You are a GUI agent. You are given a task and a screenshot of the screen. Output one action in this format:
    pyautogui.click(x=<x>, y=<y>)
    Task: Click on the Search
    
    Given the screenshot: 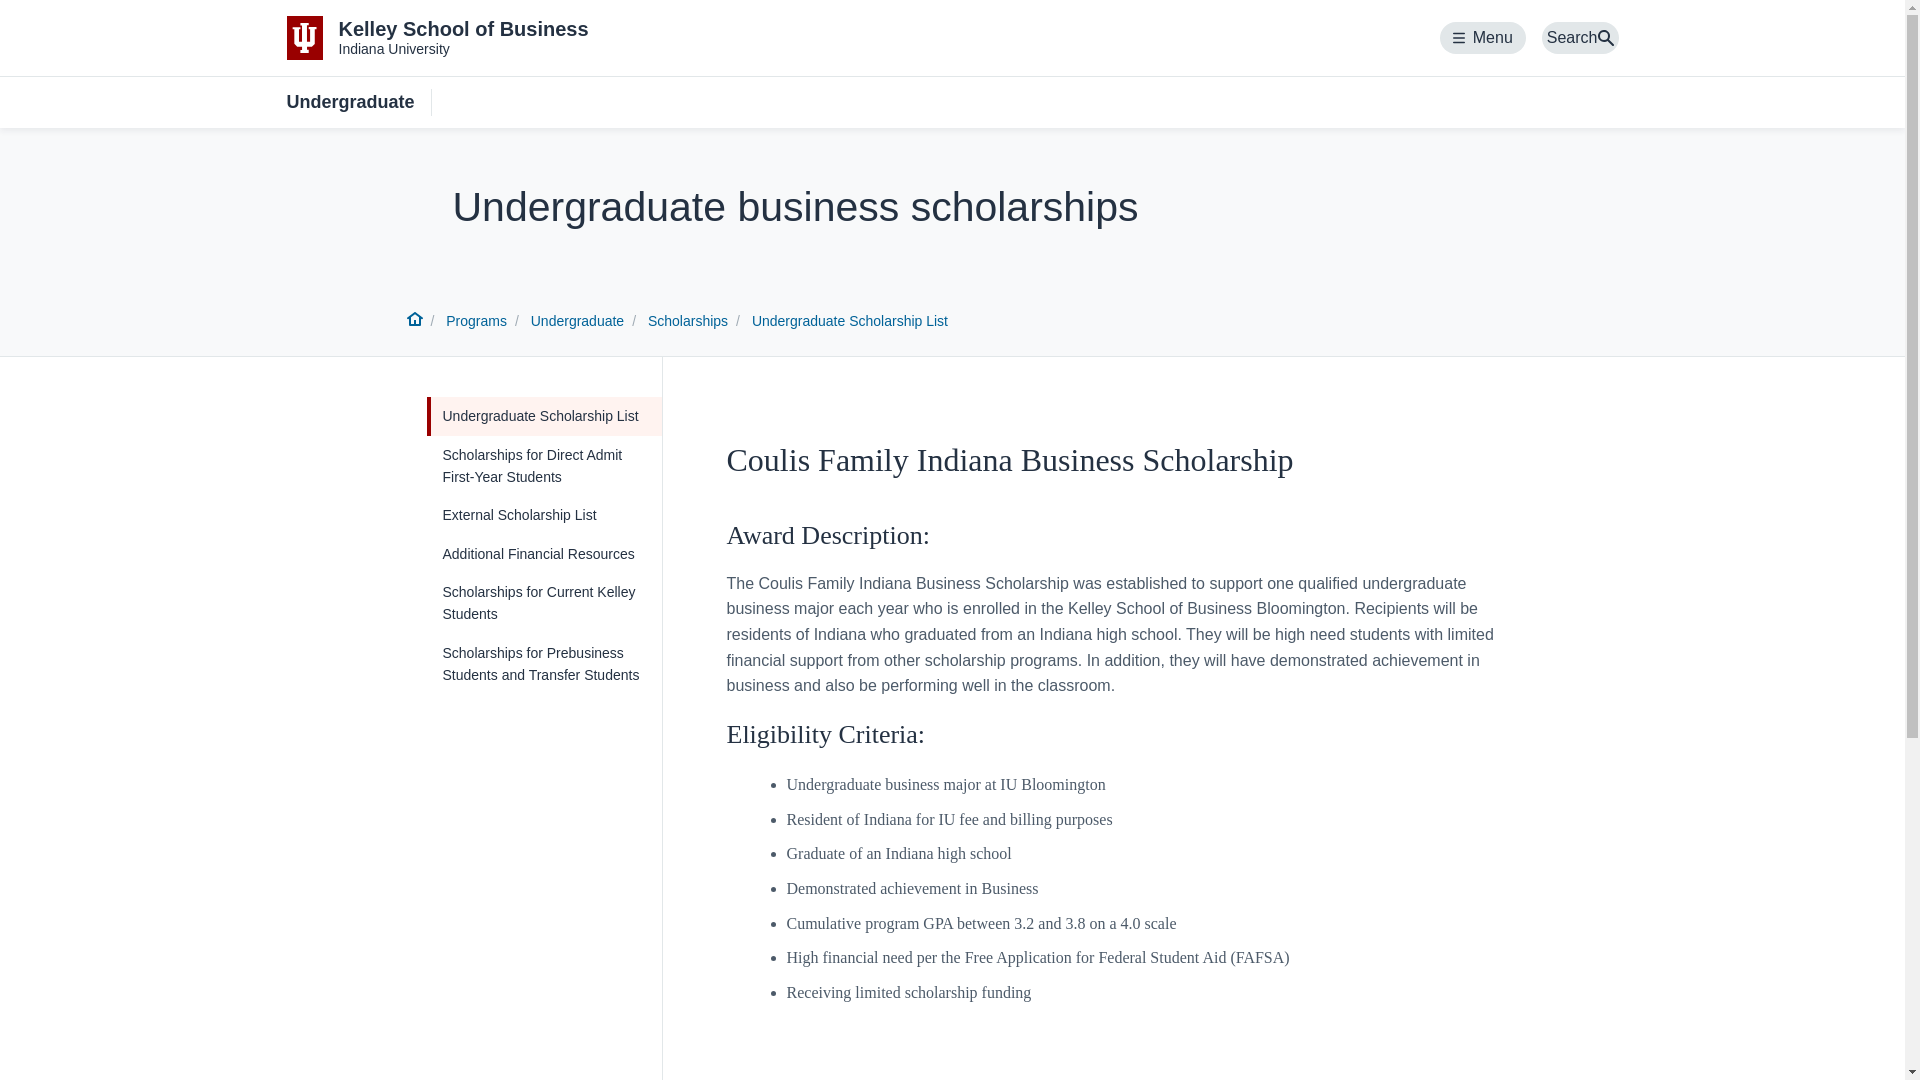 What is the action you would take?
    pyautogui.click(x=358, y=102)
    